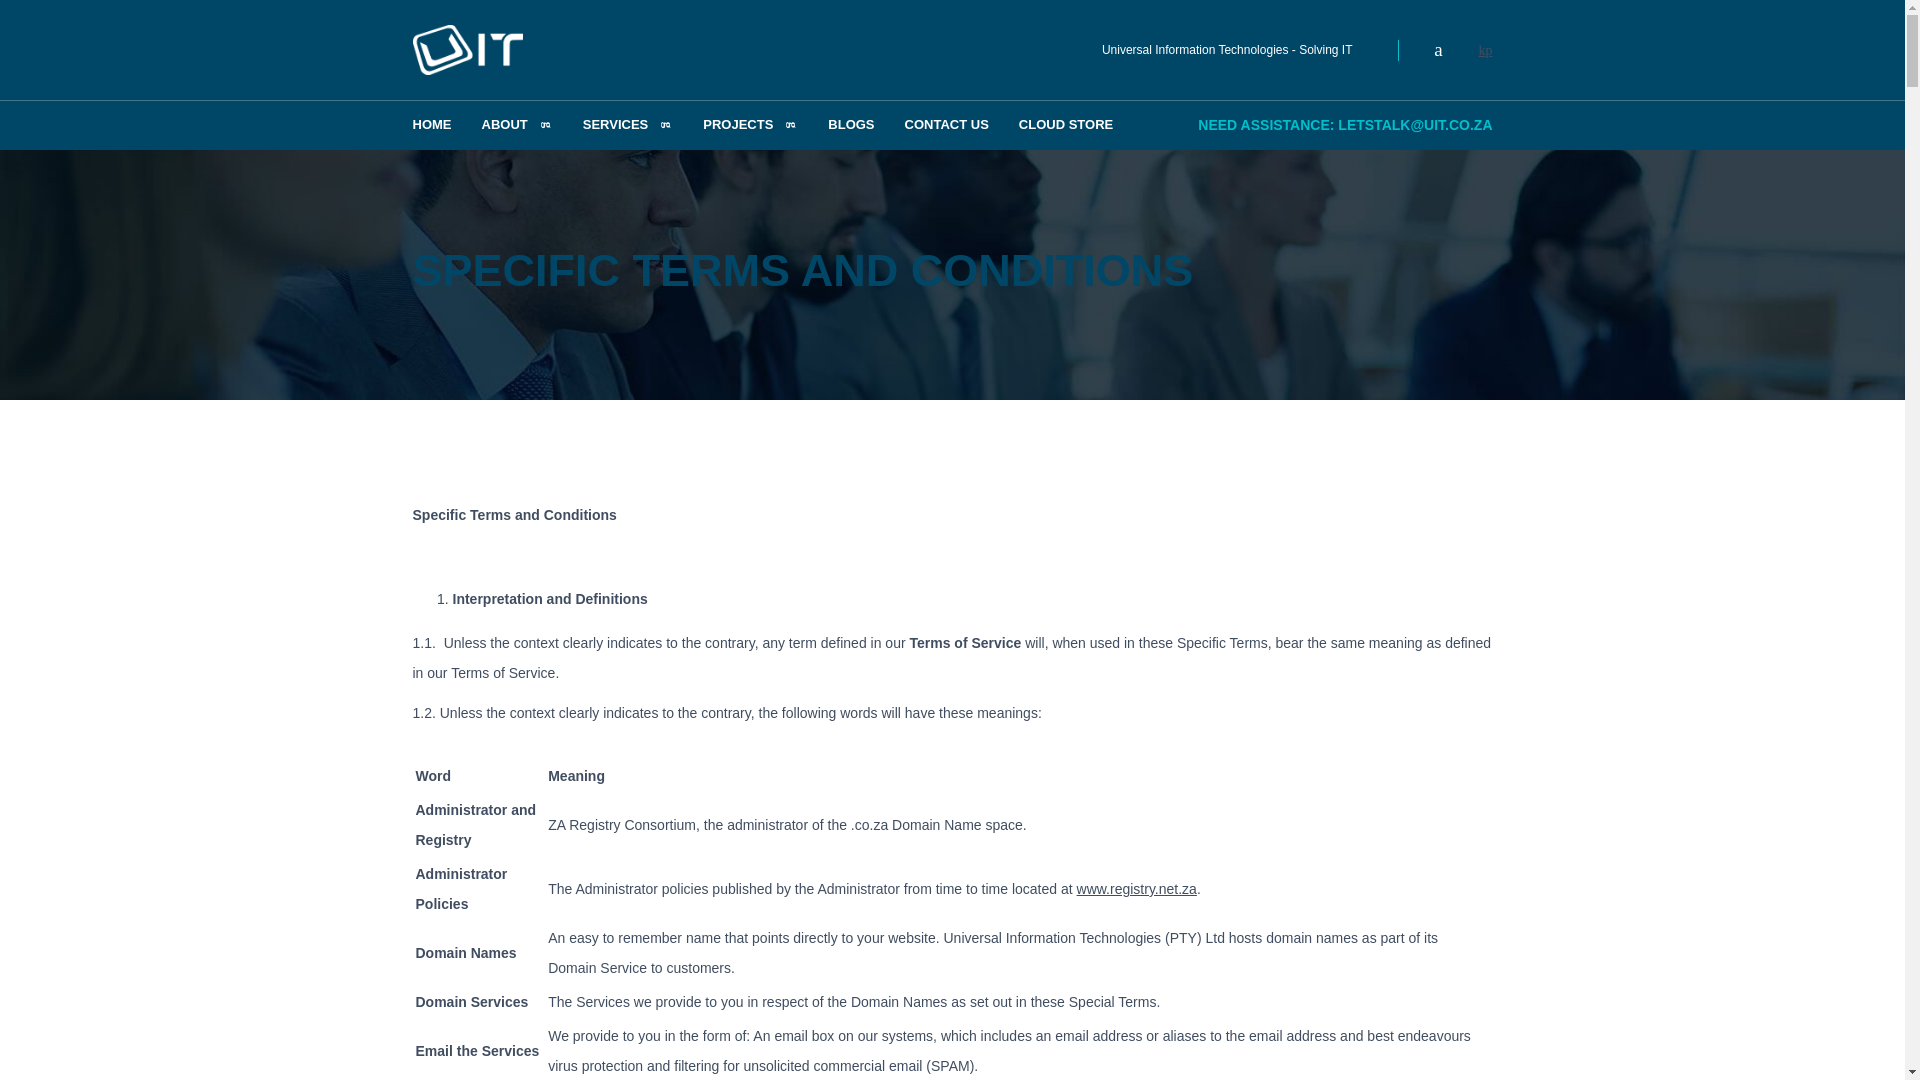 The image size is (1920, 1080). What do you see at coordinates (628, 125) in the screenshot?
I see `SERVICES` at bounding box center [628, 125].